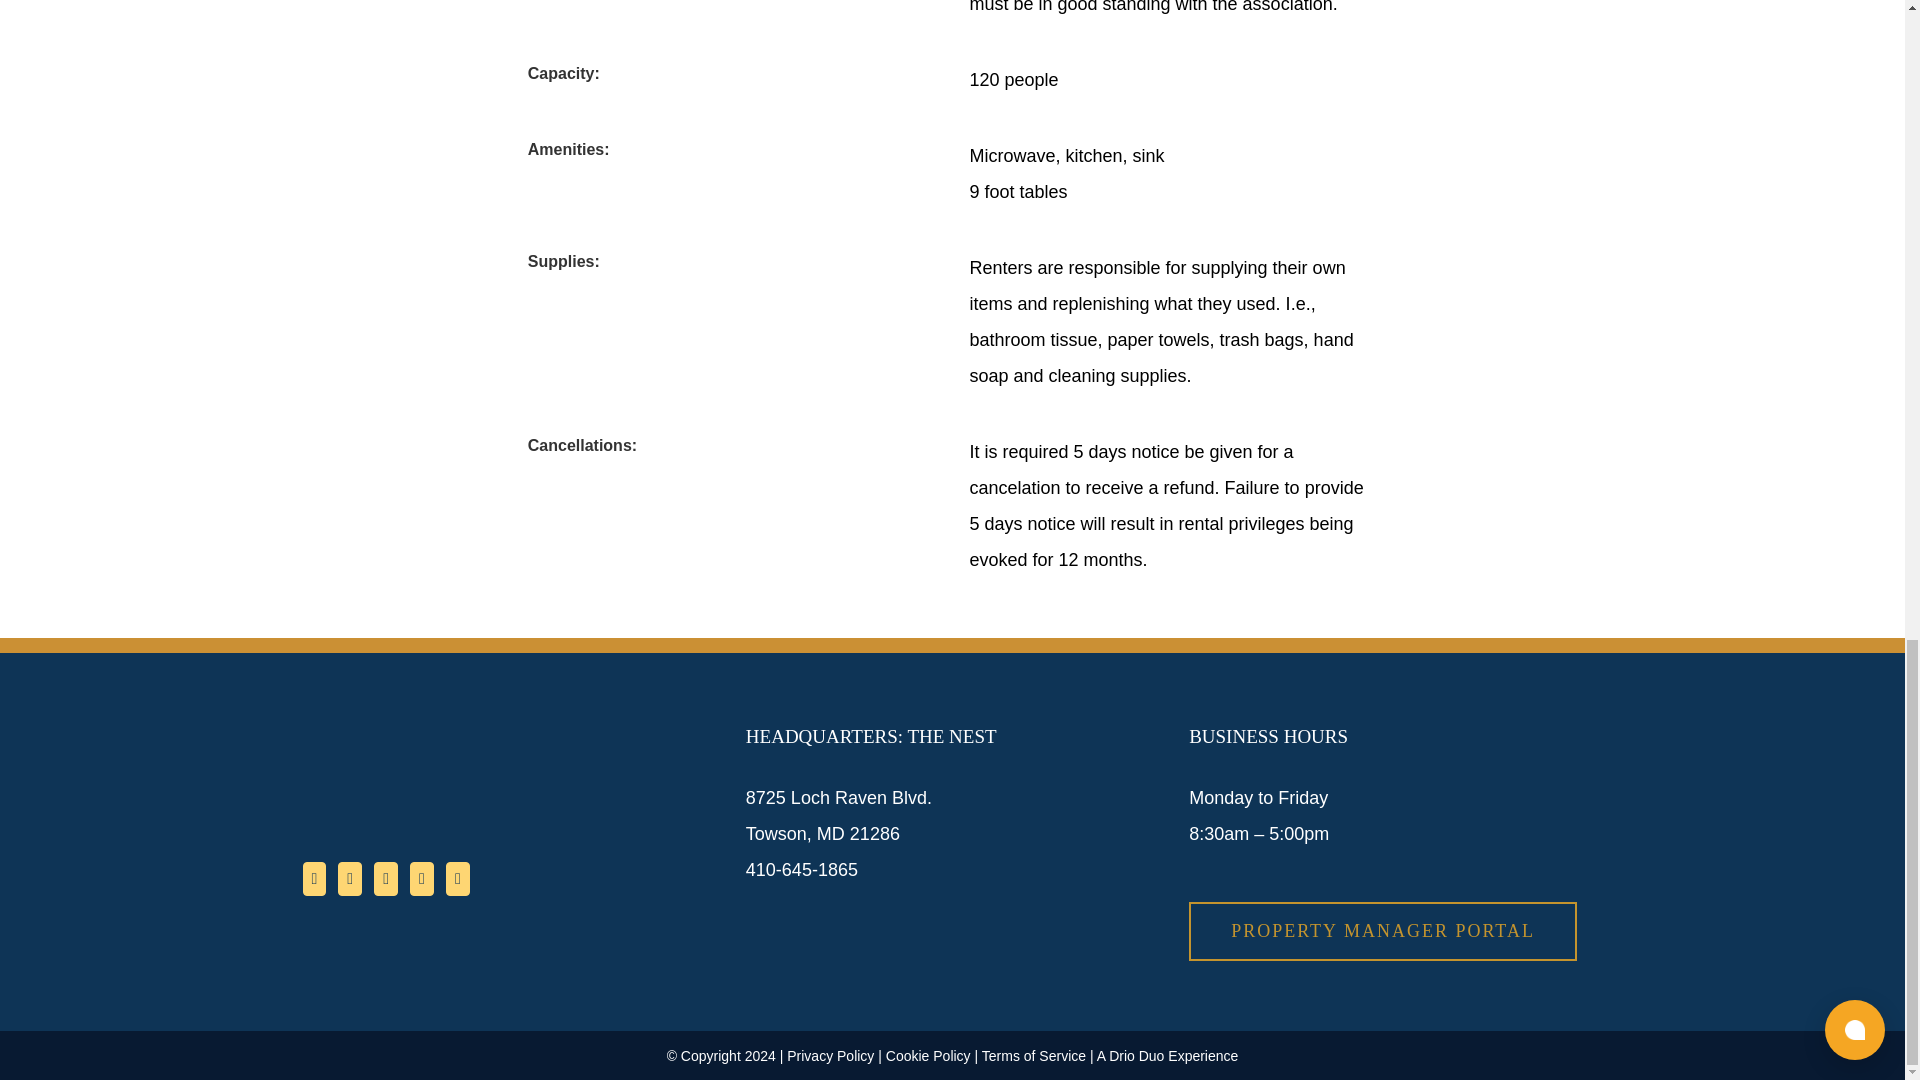 The image size is (1920, 1080). Describe the element at coordinates (1034, 1055) in the screenshot. I see `Terms of Service` at that location.